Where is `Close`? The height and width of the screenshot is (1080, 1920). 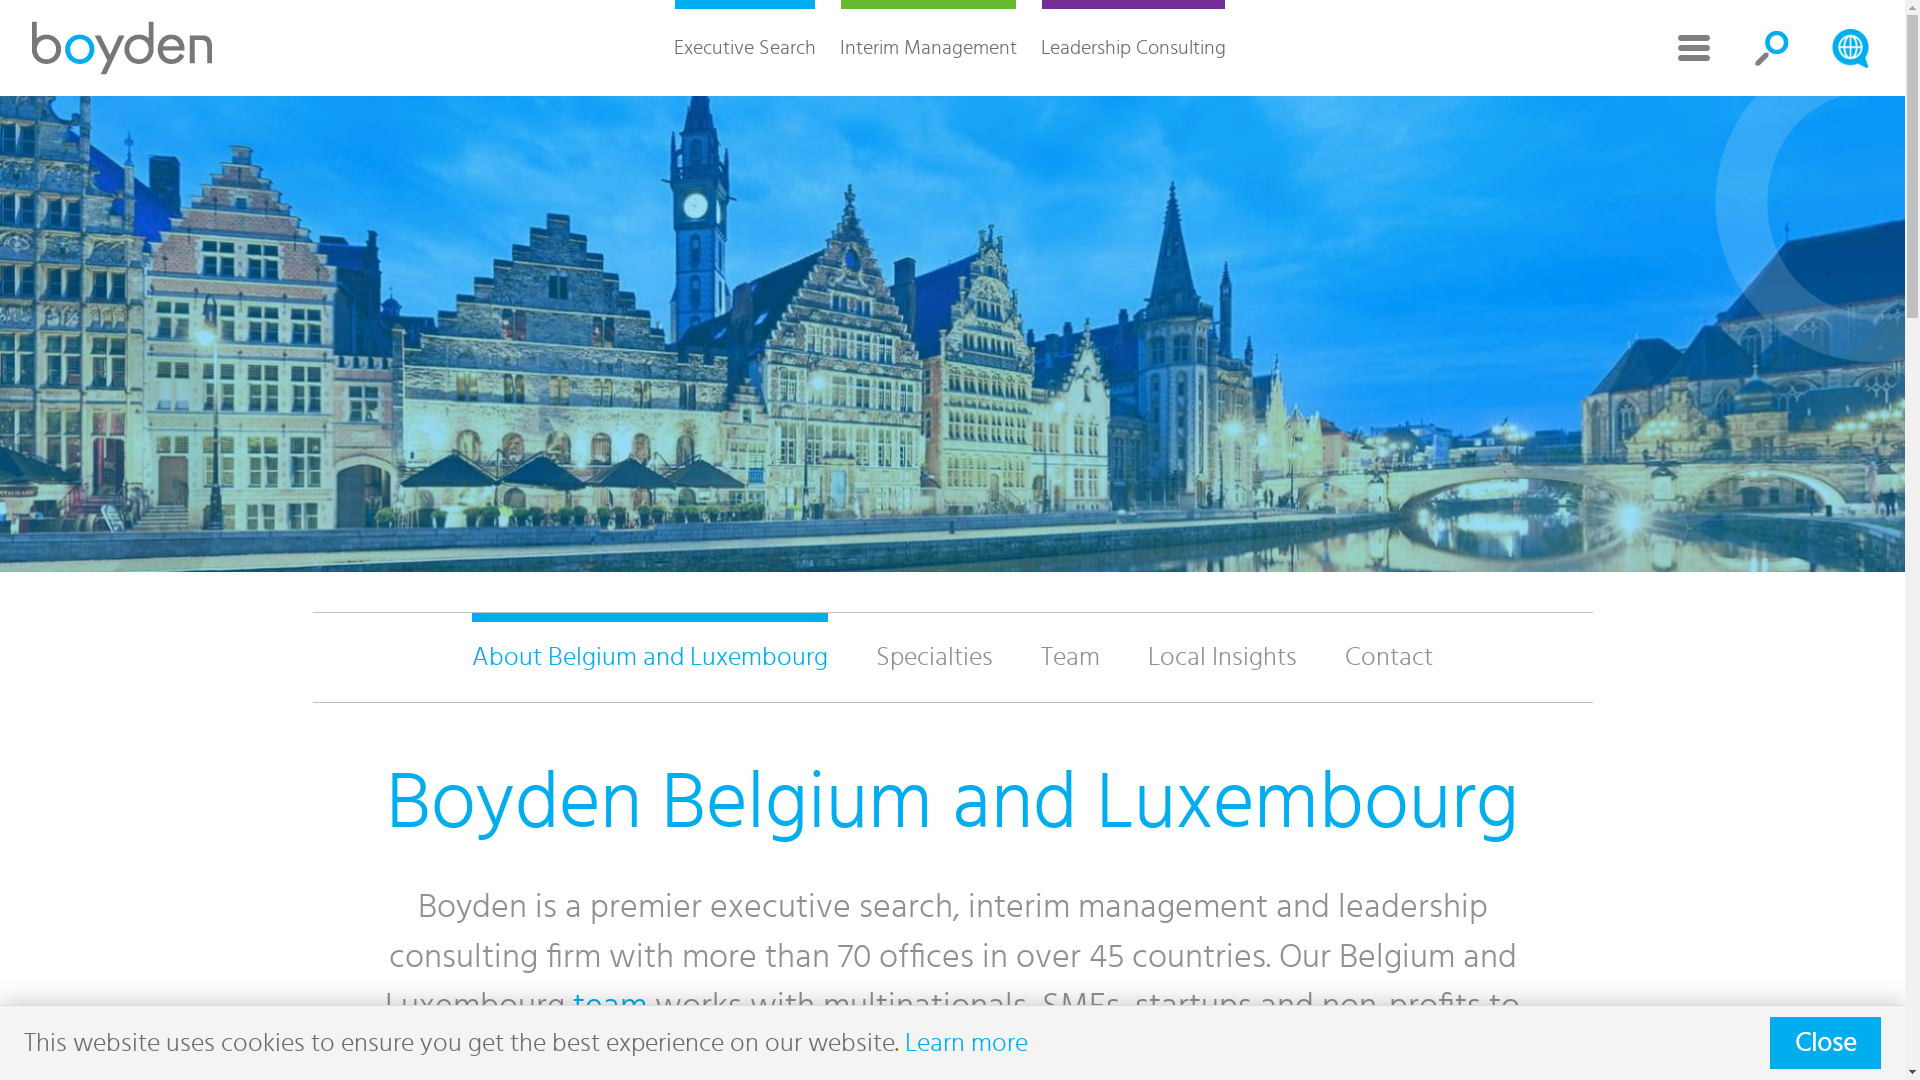 Close is located at coordinates (1826, 1043).